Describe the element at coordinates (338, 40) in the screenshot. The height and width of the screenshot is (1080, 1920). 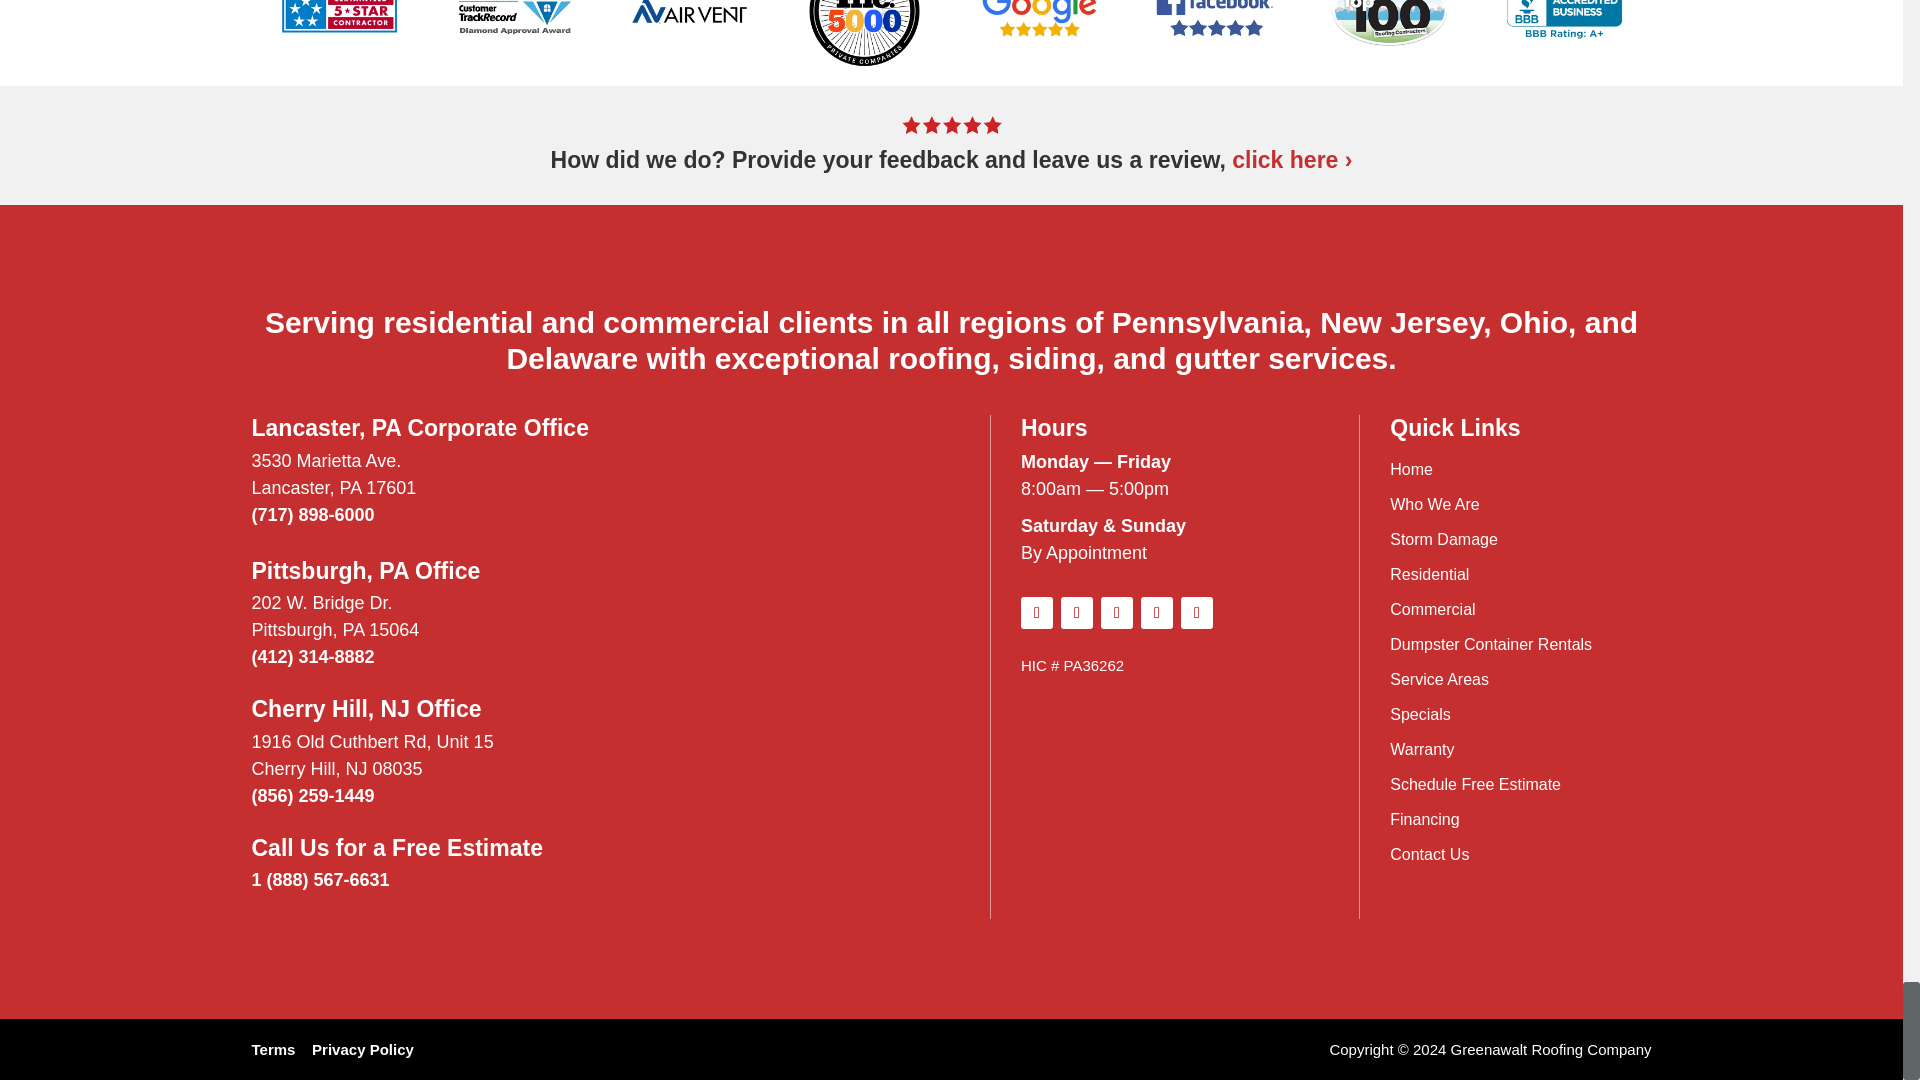
I see `CertainTeed-5-Star` at that location.